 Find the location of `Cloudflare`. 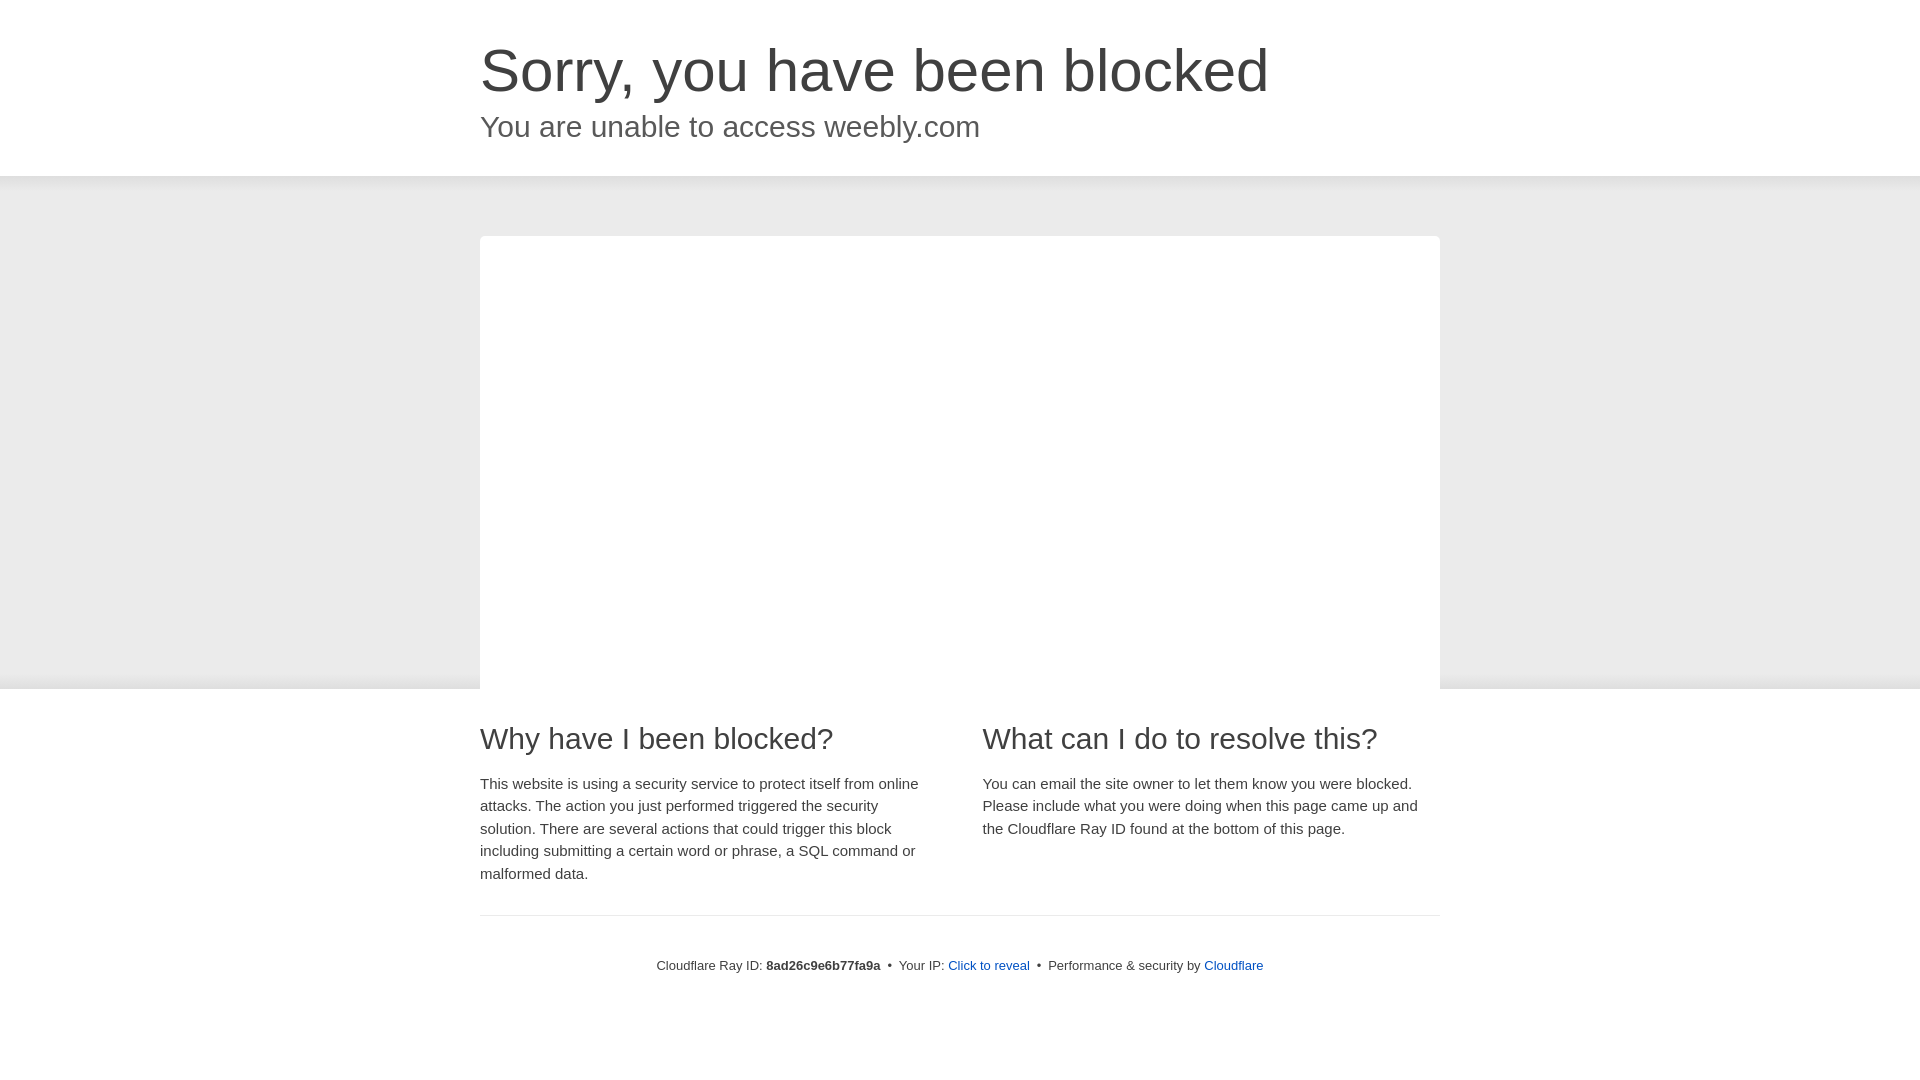

Cloudflare is located at coordinates (1233, 965).